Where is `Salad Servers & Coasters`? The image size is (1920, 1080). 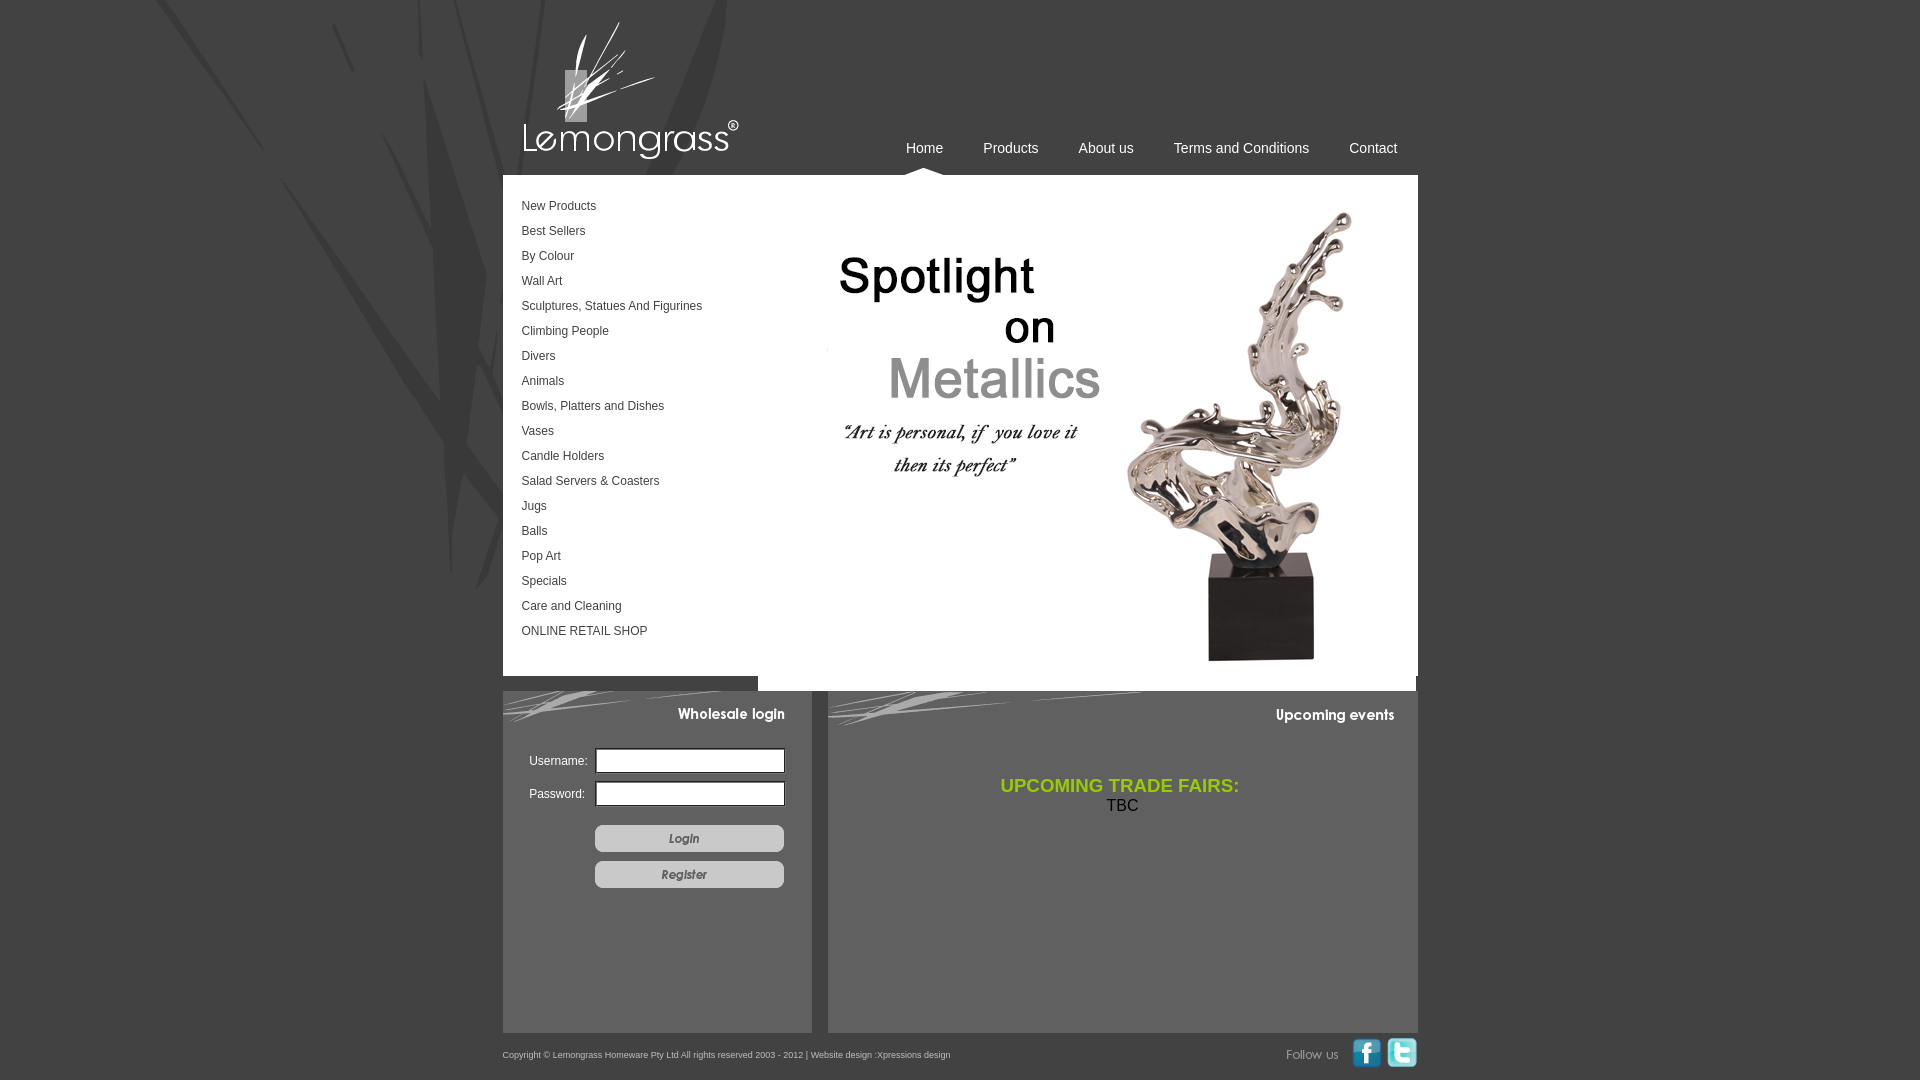 Salad Servers & Coasters is located at coordinates (628, 483).